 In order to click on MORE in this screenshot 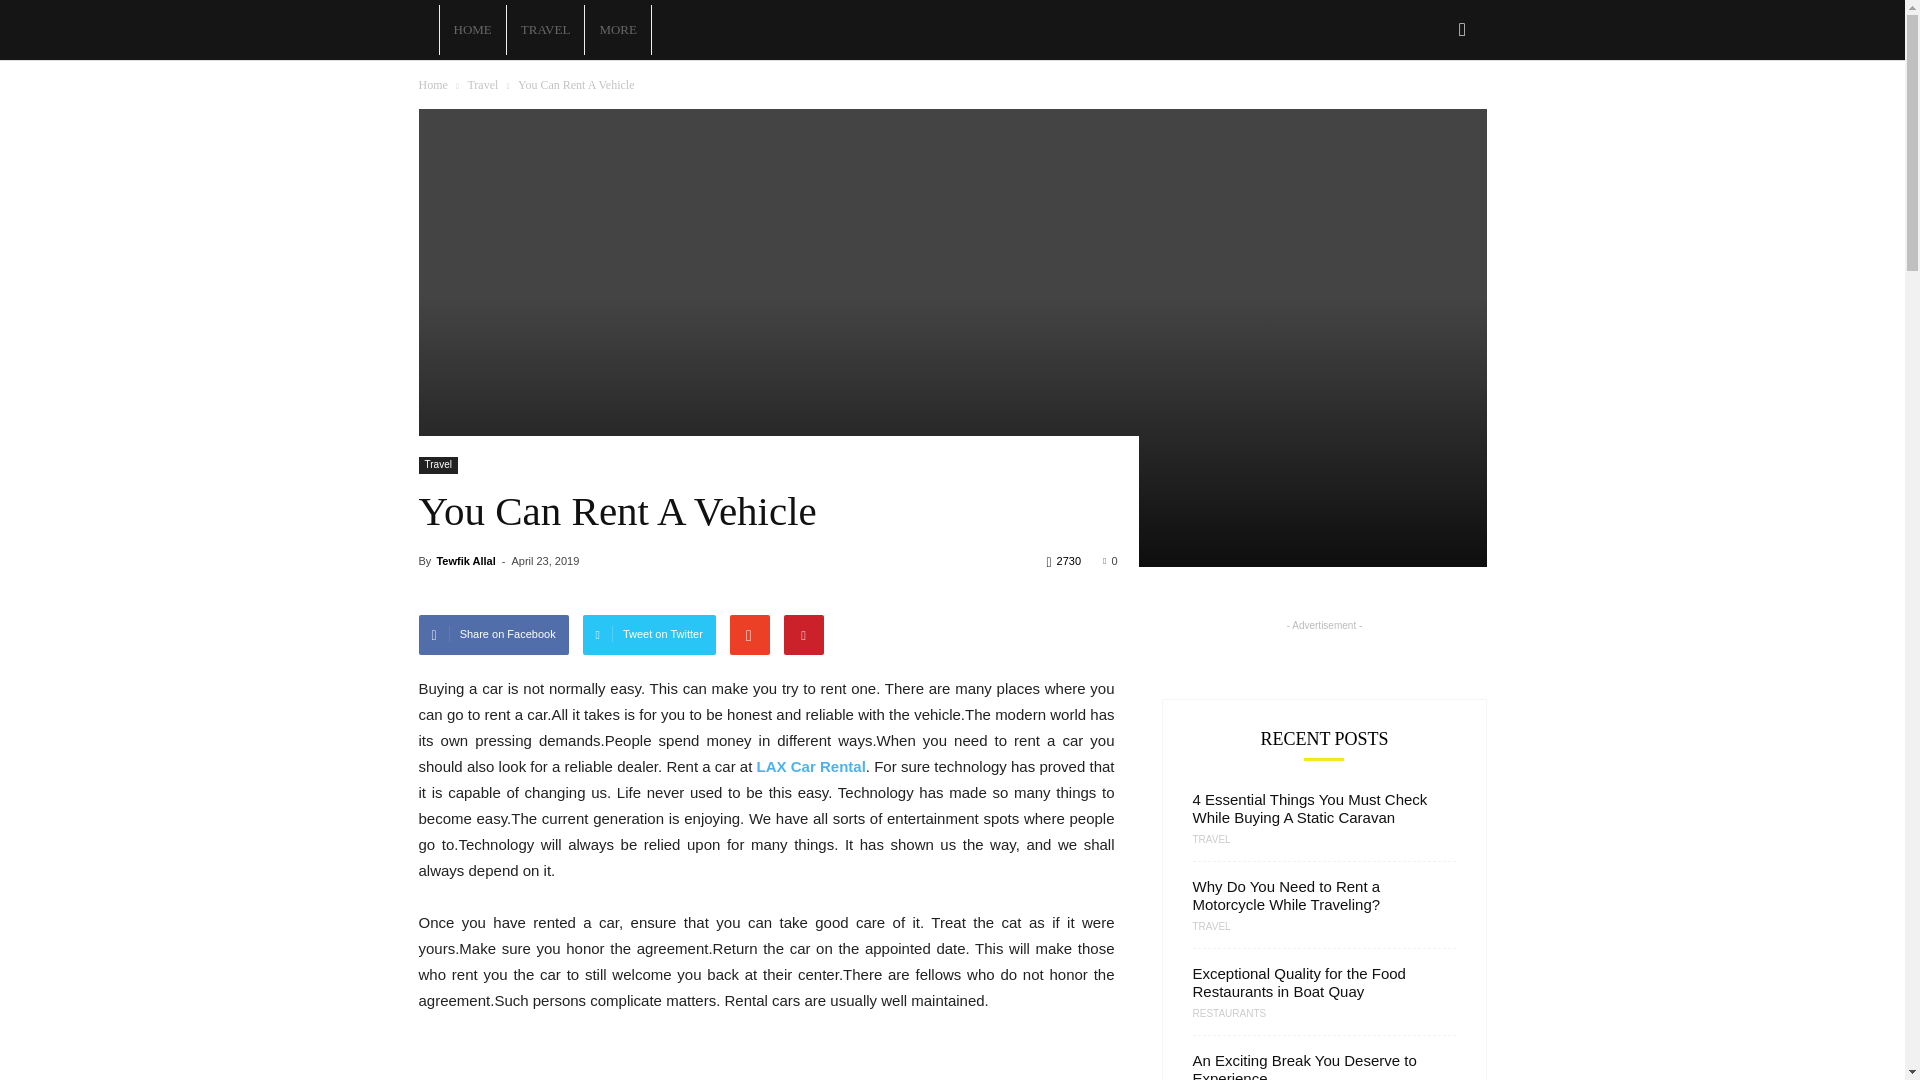, I will do `click(618, 30)`.